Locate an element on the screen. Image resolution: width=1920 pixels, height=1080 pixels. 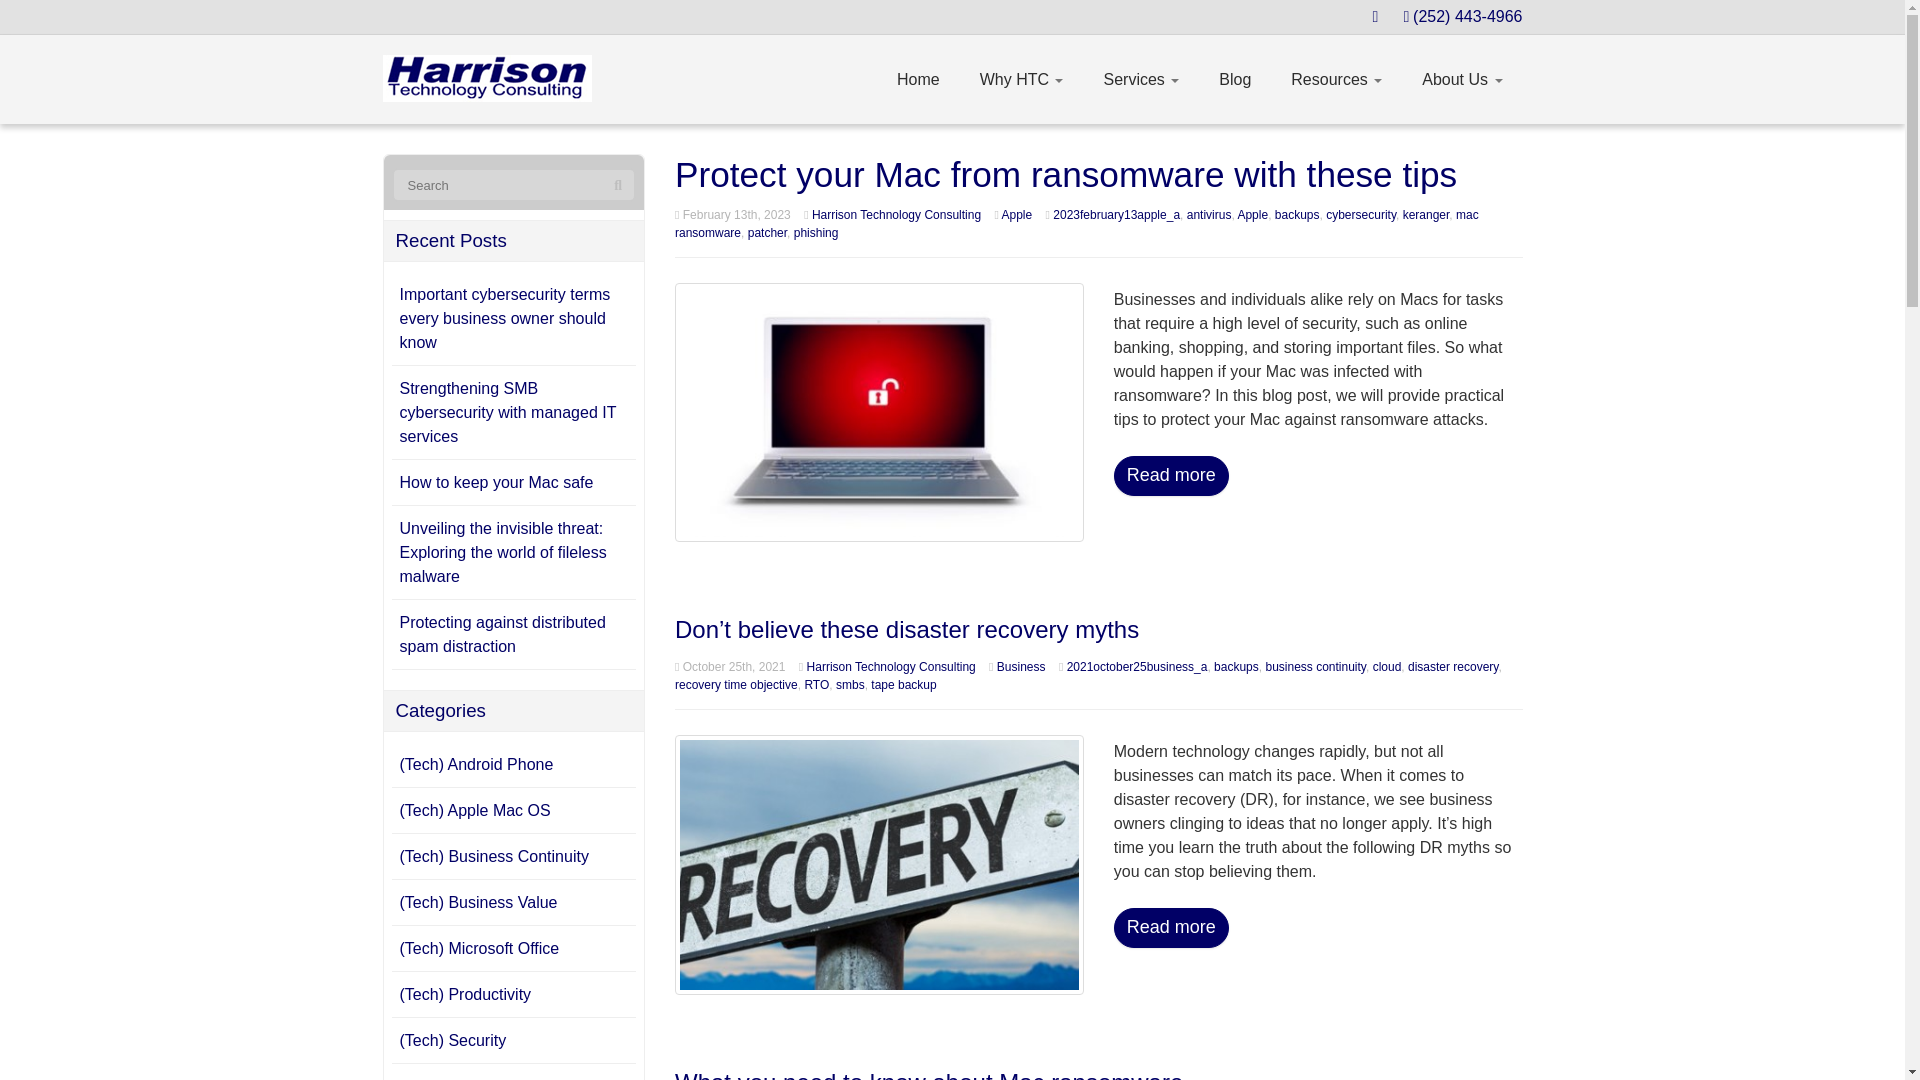
Read more is located at coordinates (1170, 475).